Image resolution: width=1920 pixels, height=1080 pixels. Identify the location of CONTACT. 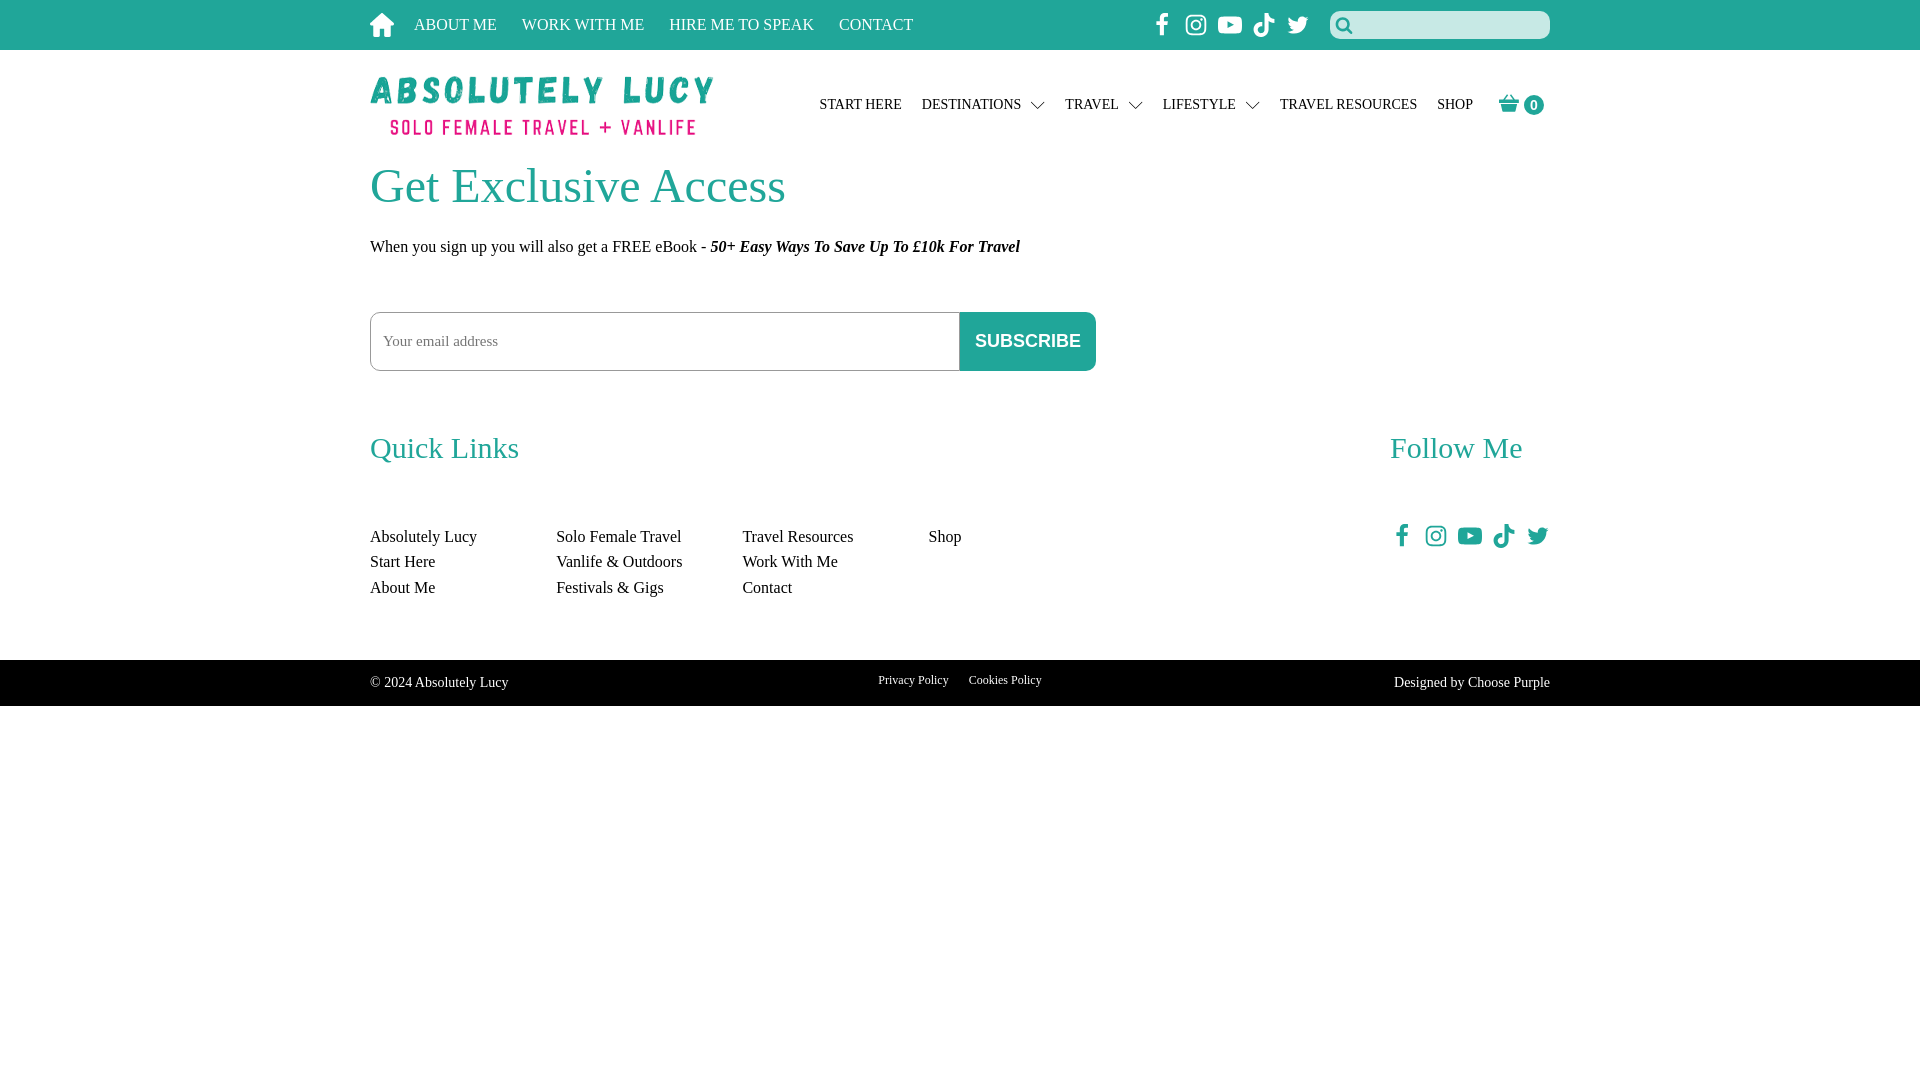
(888, 25).